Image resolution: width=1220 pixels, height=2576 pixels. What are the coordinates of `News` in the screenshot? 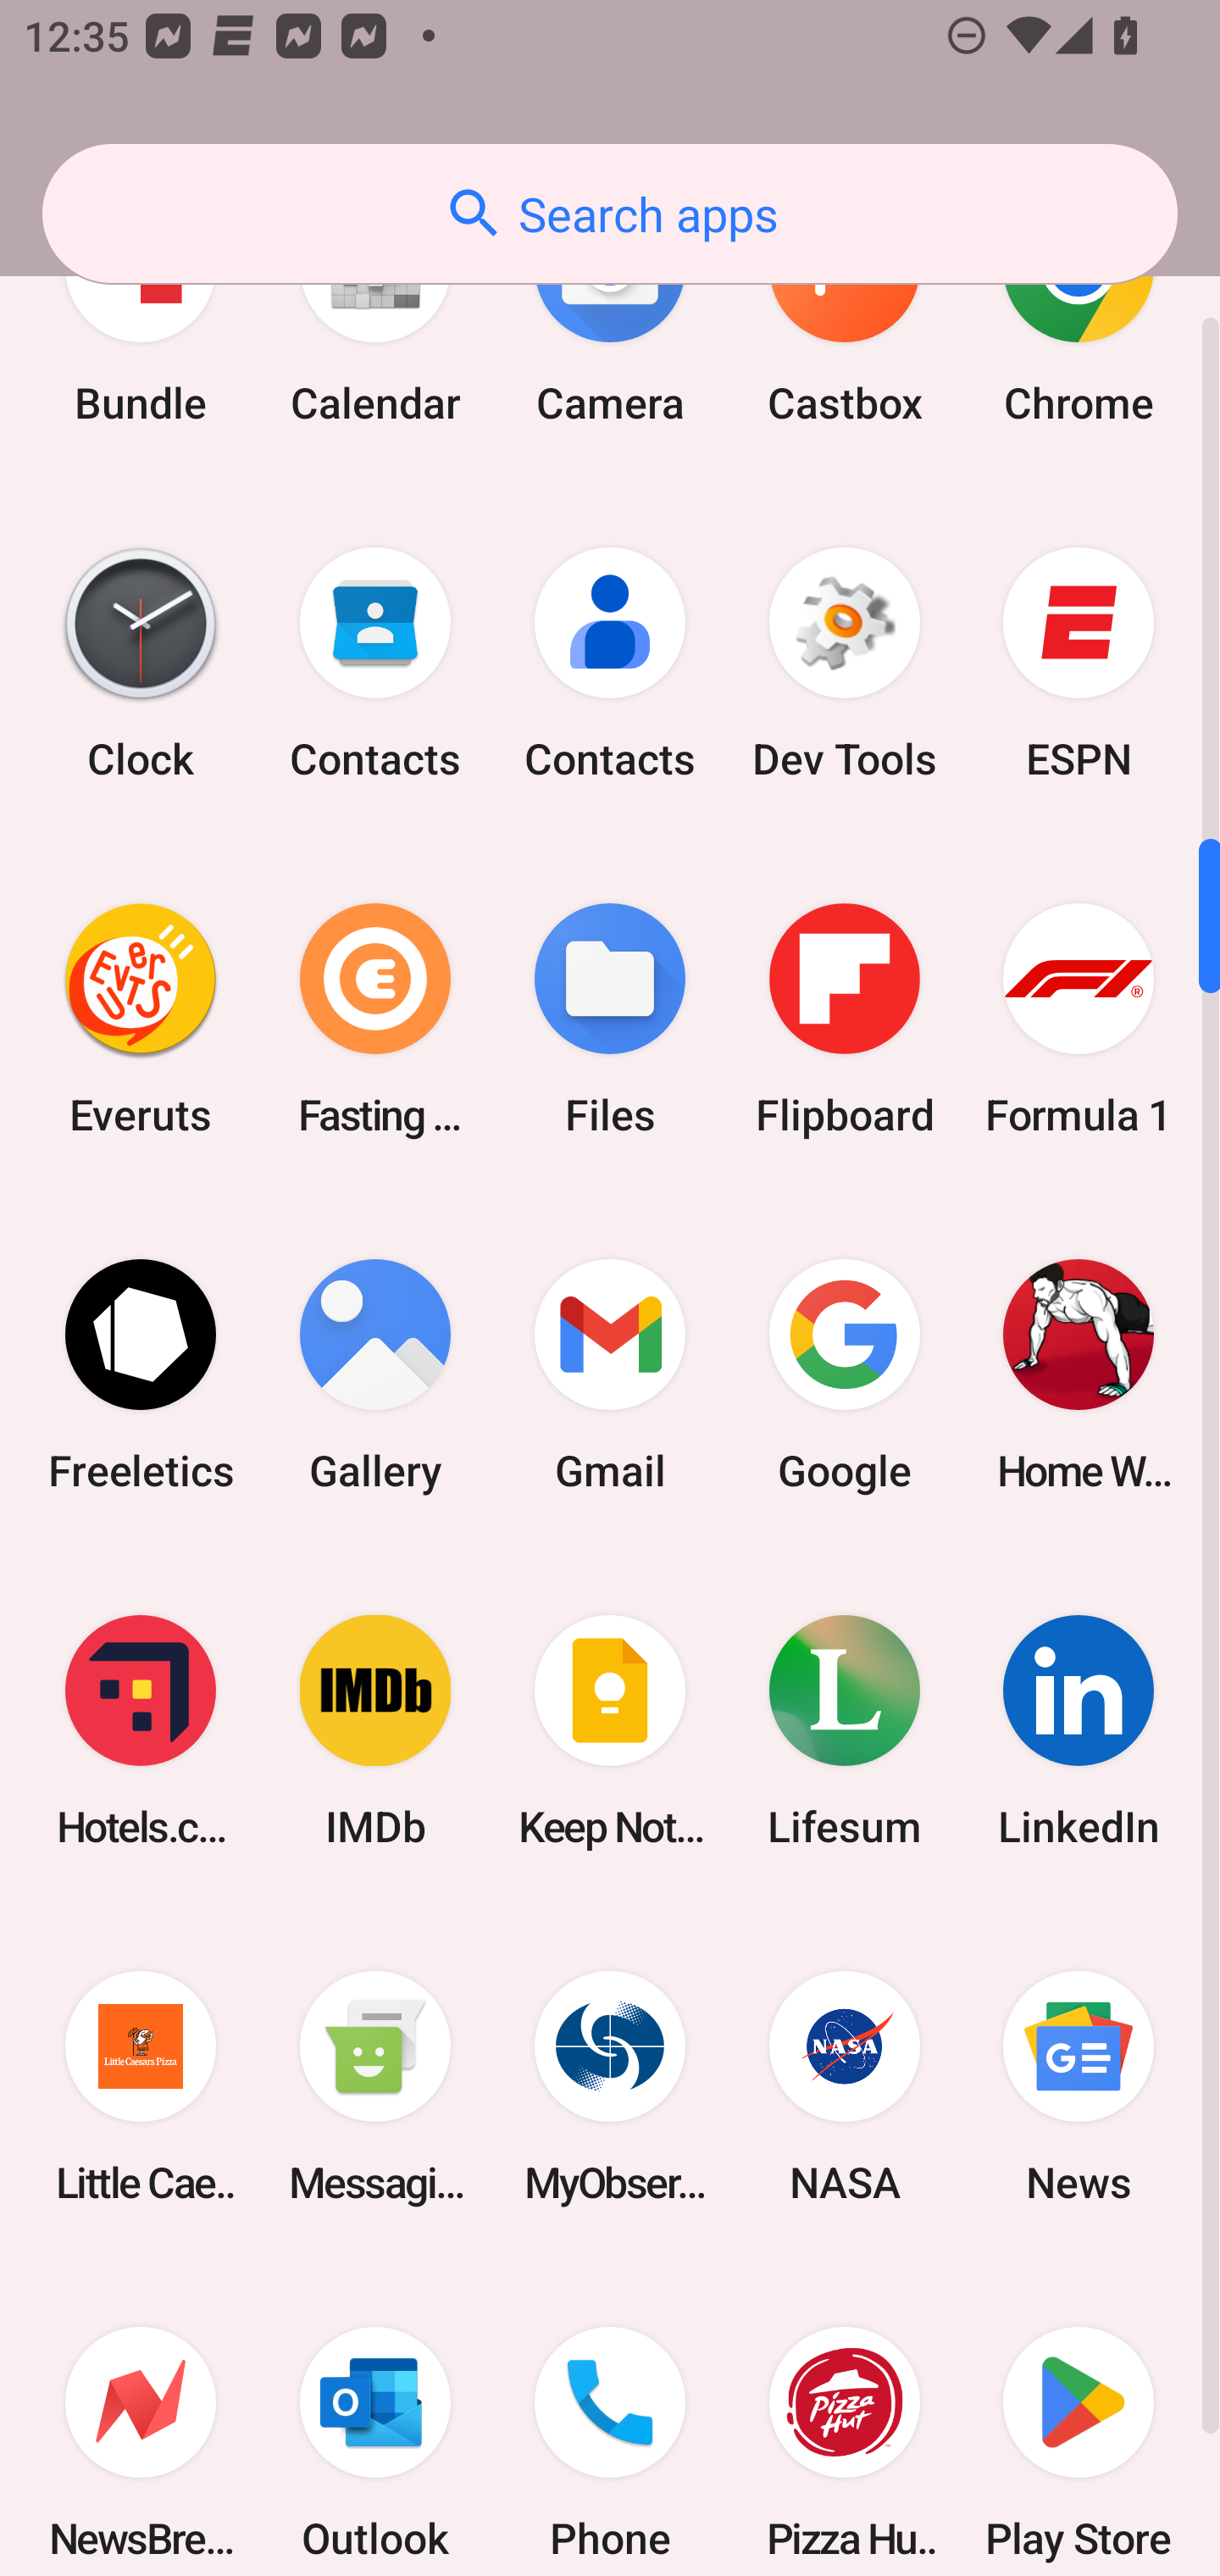 It's located at (1079, 2086).